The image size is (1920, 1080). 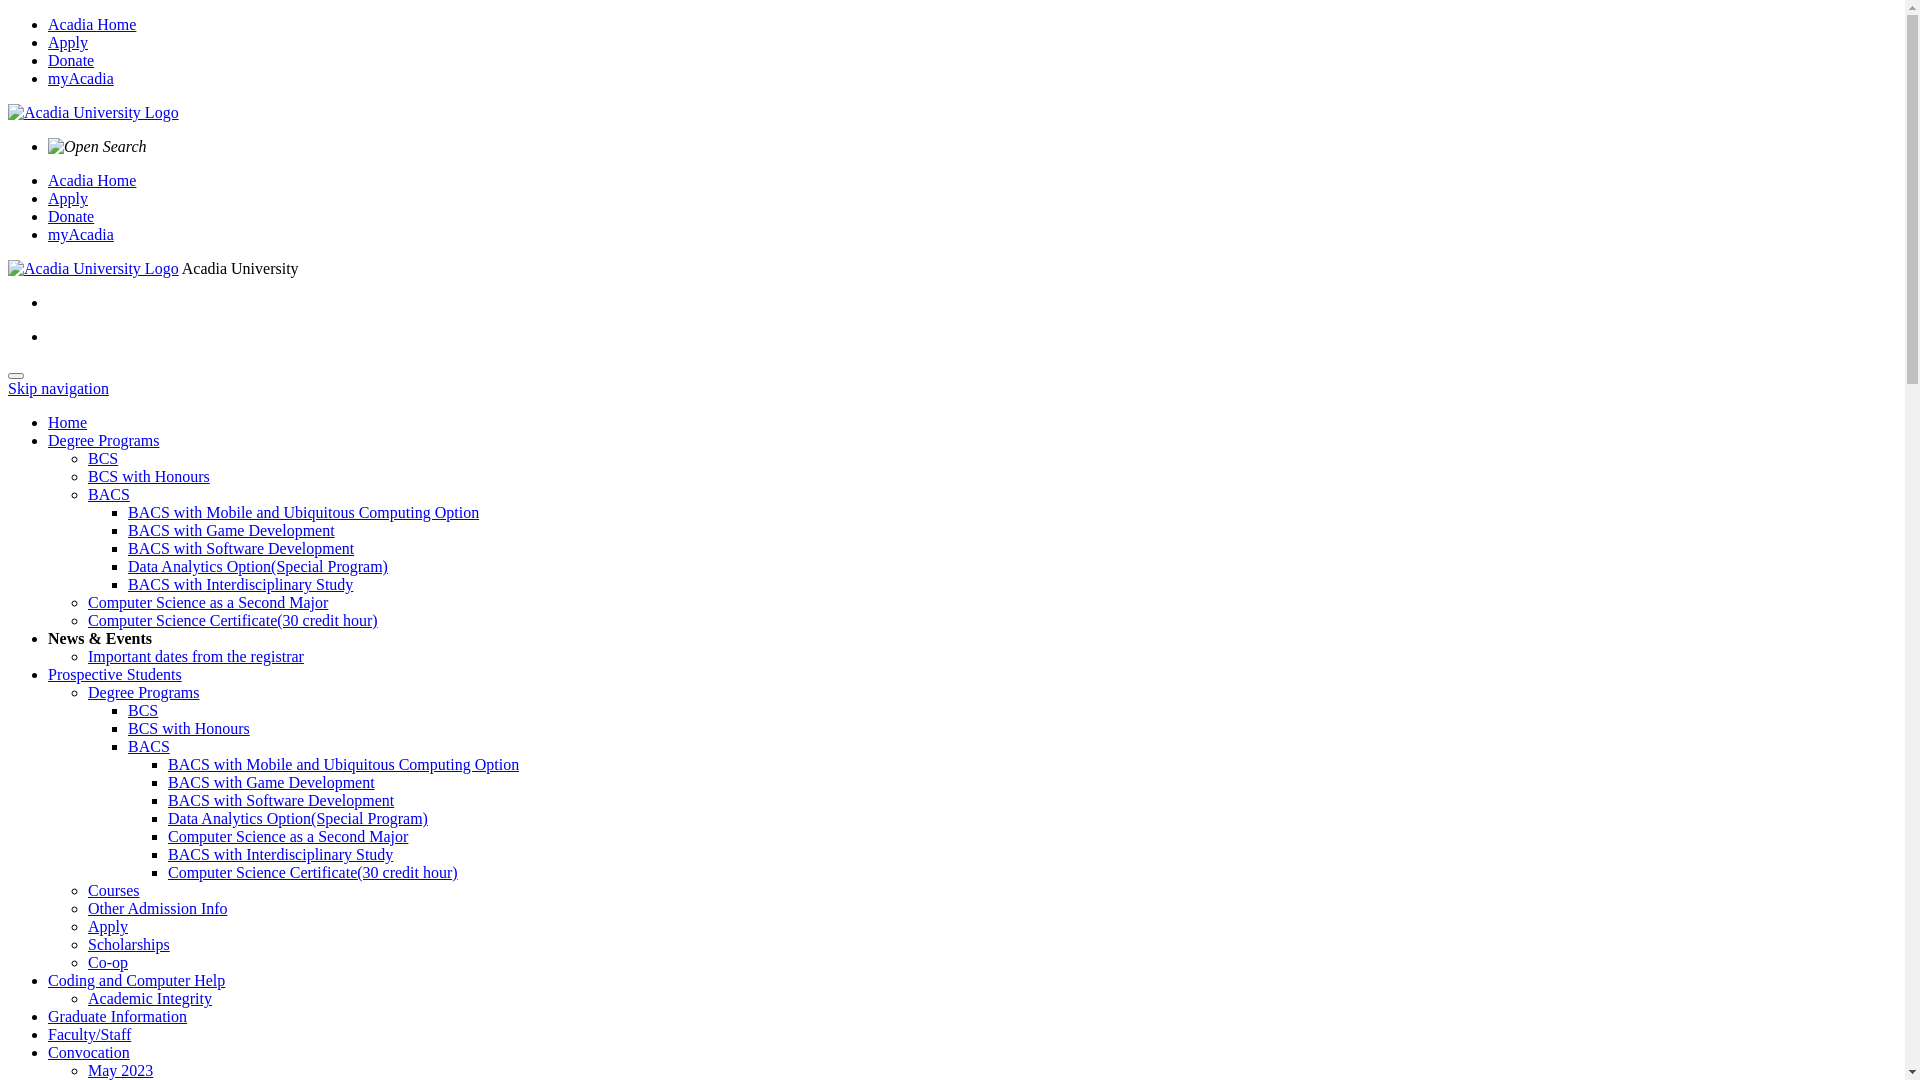 What do you see at coordinates (288, 836) in the screenshot?
I see `Computer Science as a Second Major` at bounding box center [288, 836].